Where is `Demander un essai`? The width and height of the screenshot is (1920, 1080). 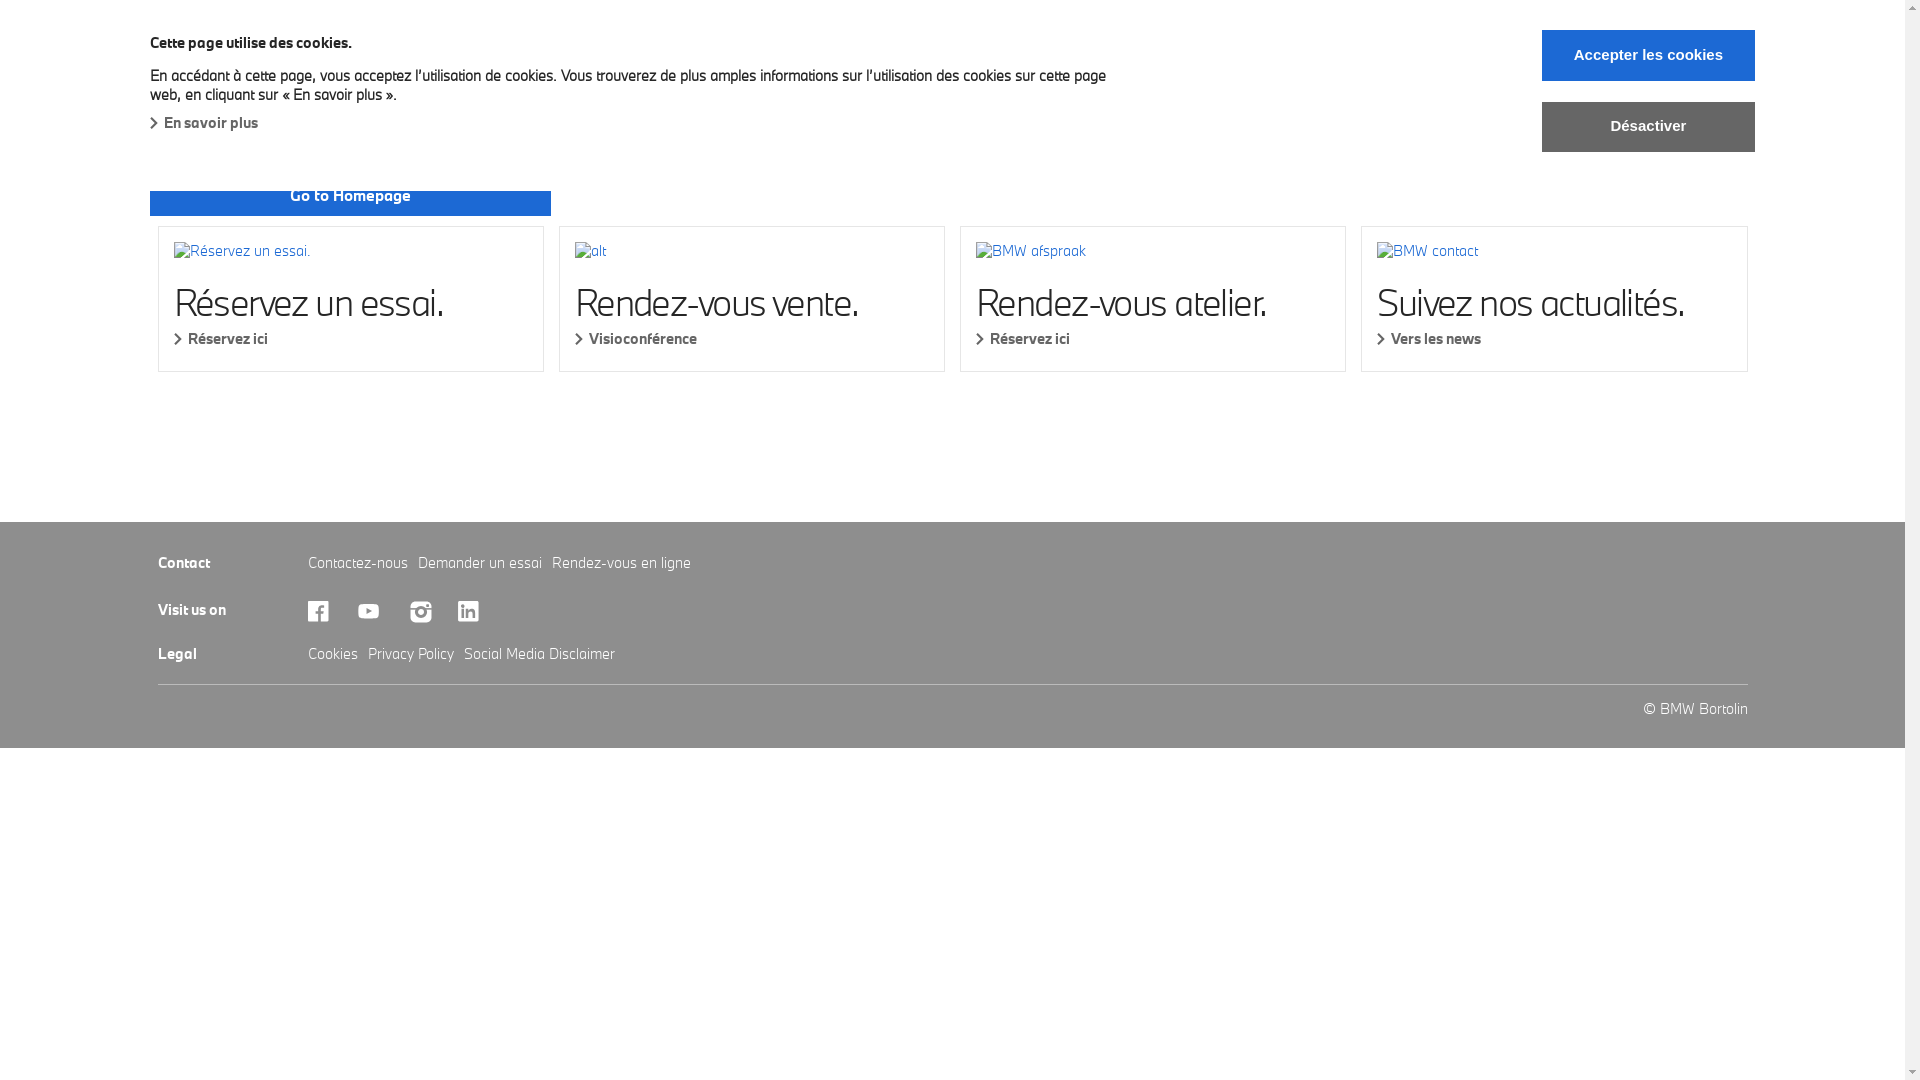 Demander un essai is located at coordinates (480, 562).